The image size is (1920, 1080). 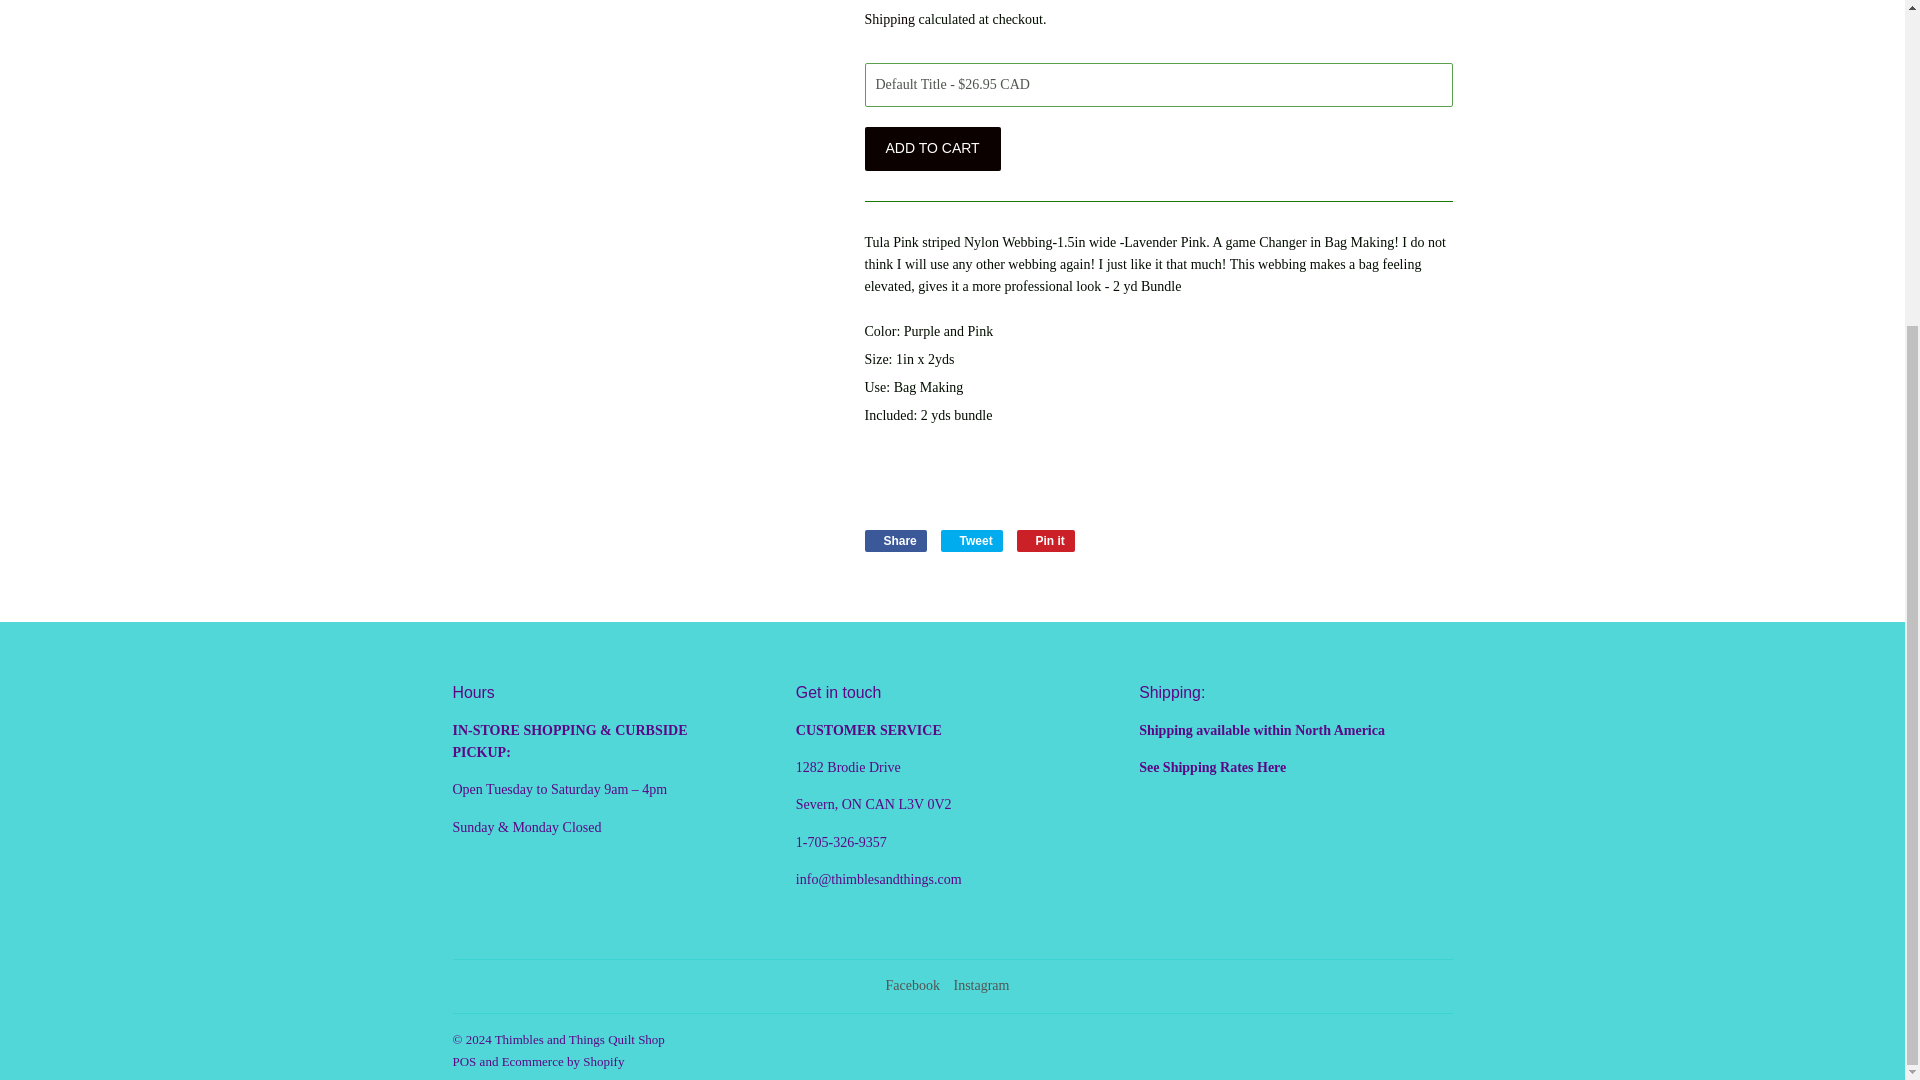 I want to click on Pin on Pinterest, so click(x=1046, y=540).